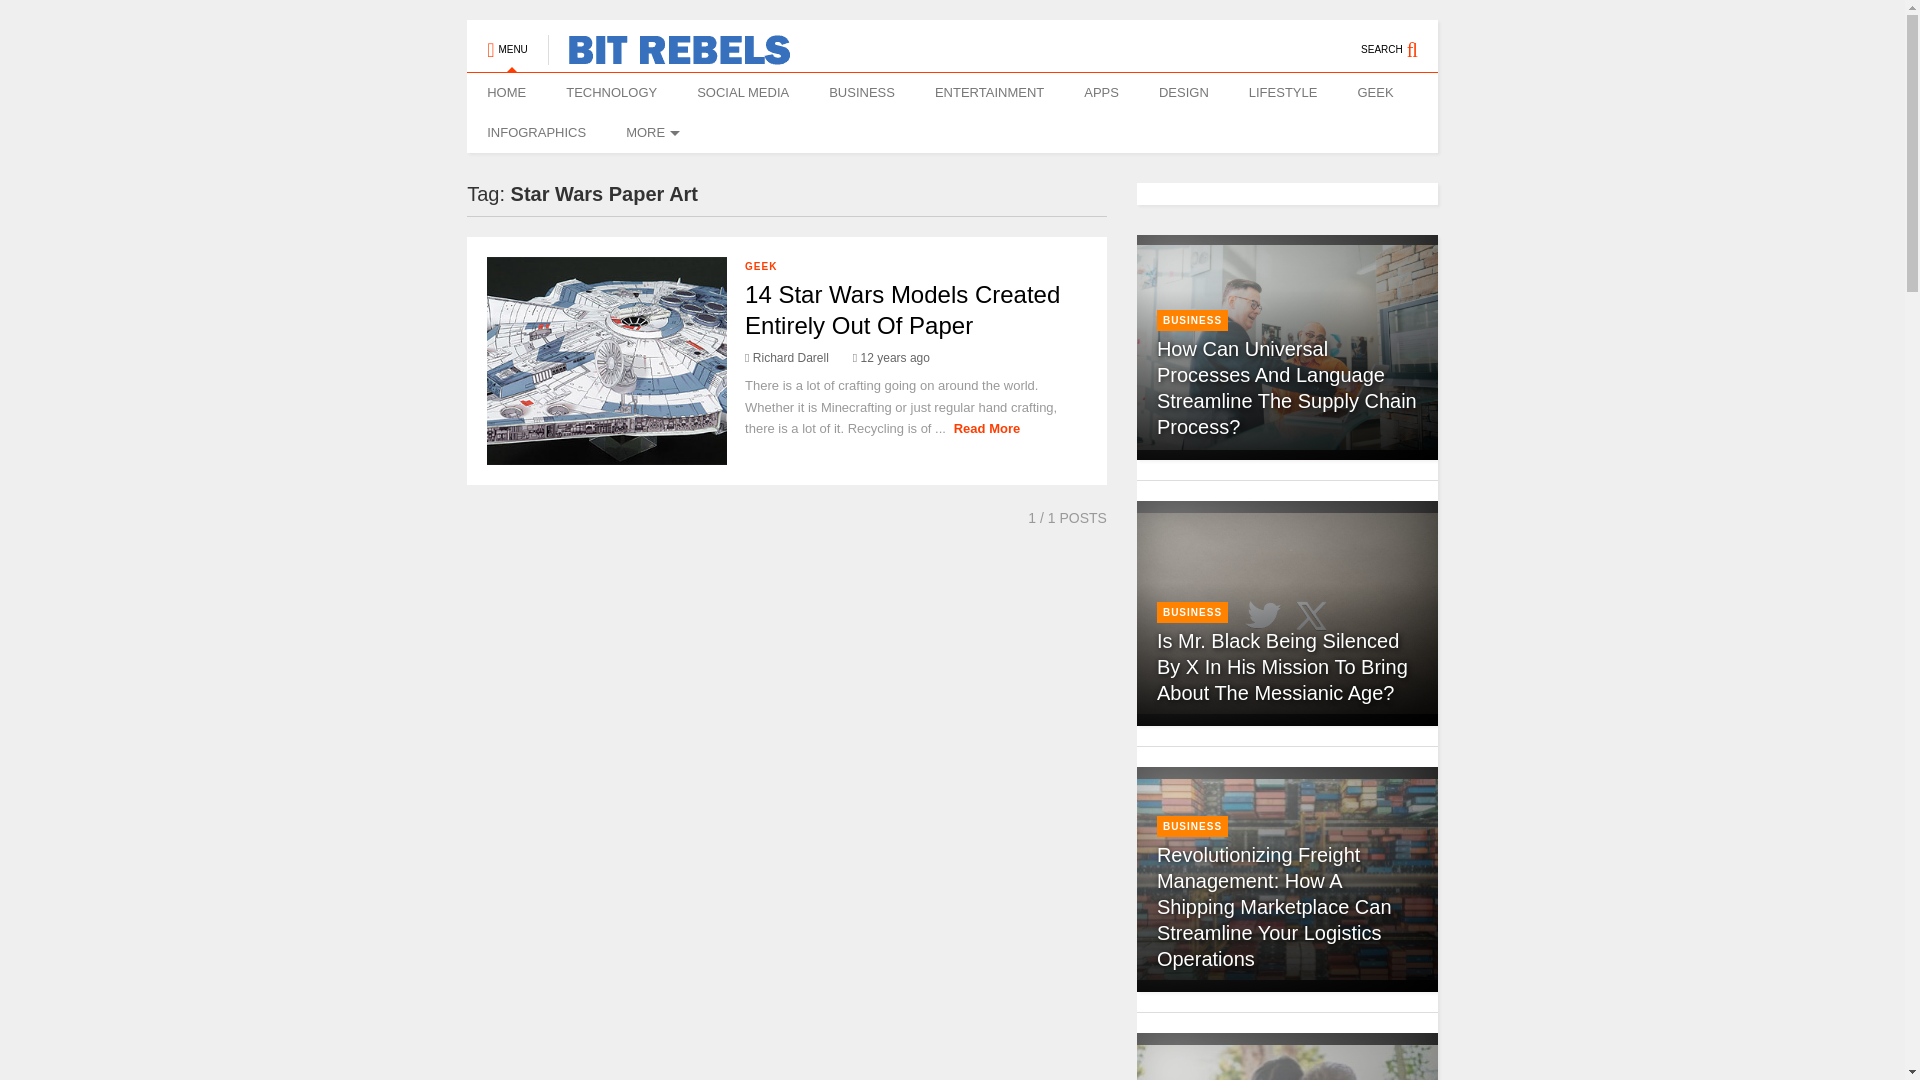  I want to click on SEARCH, so click(1400, 40).